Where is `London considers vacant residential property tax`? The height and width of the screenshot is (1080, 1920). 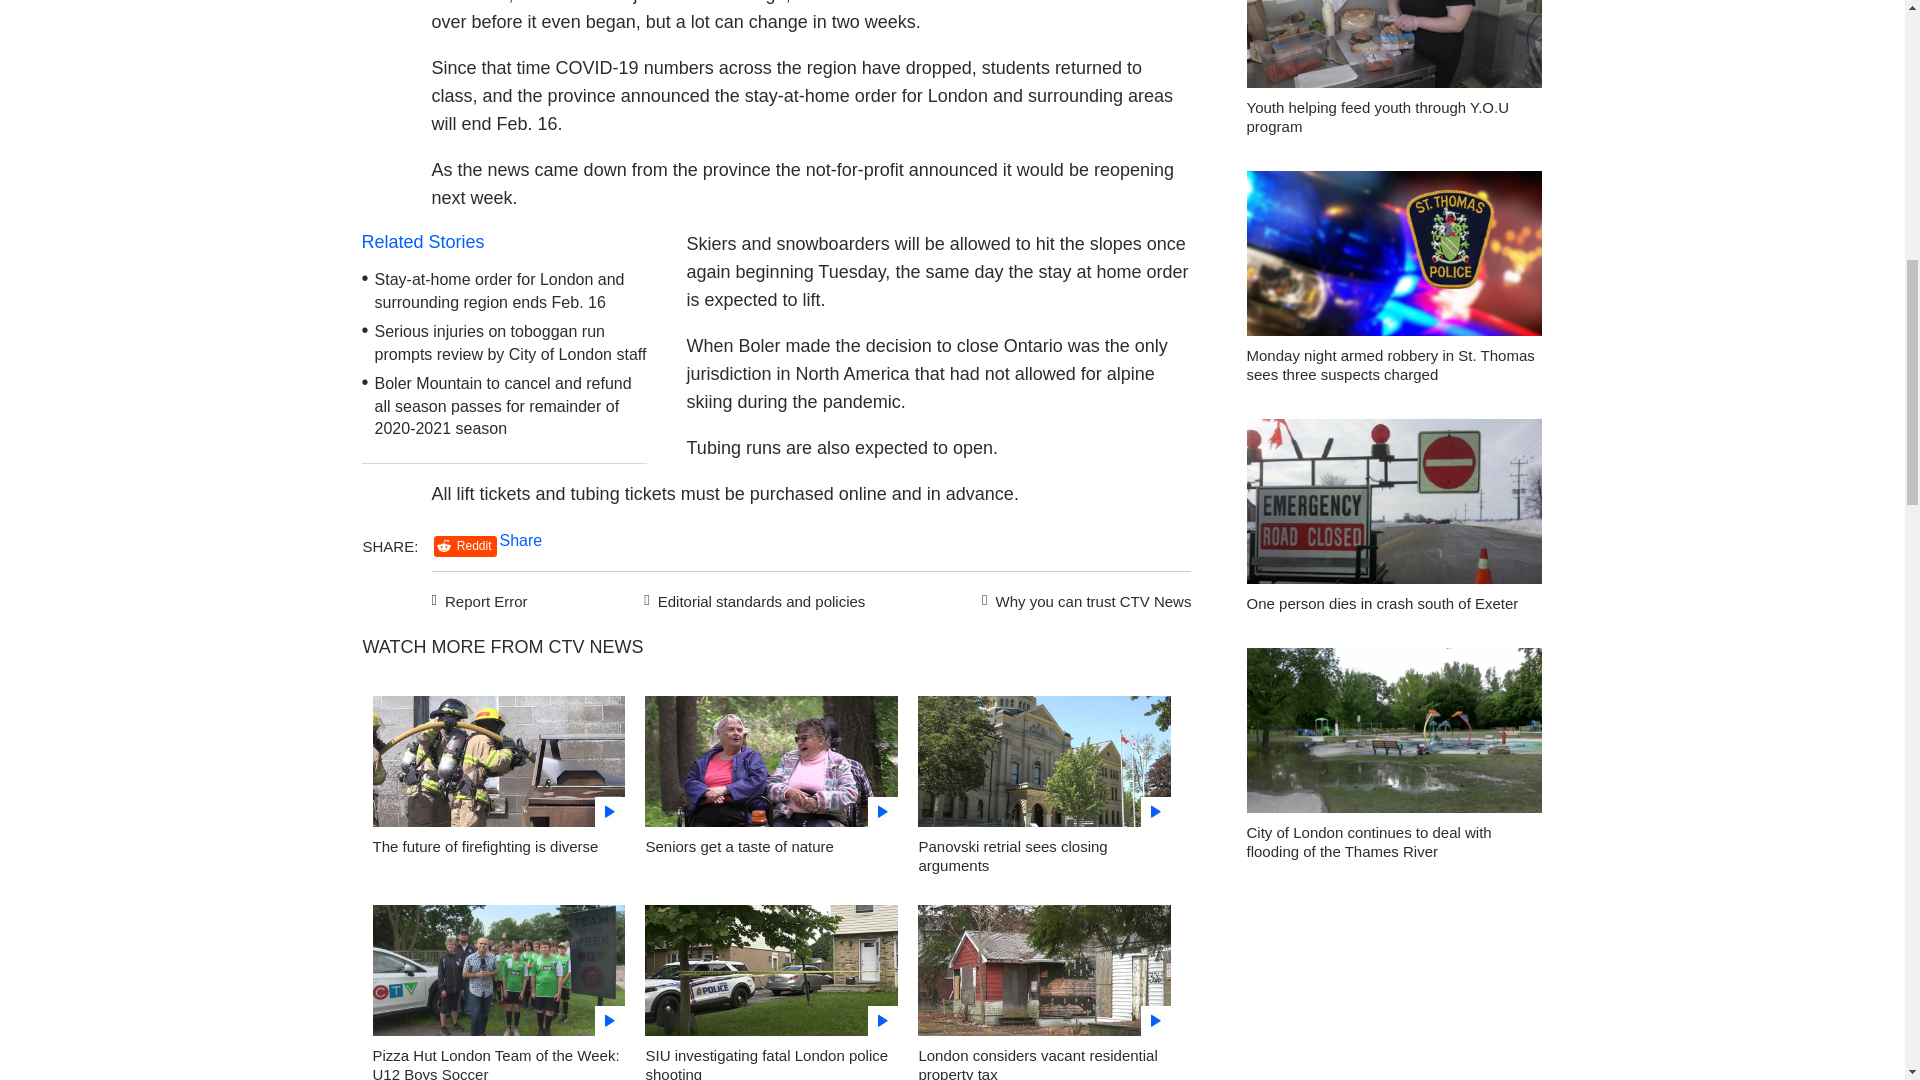 London considers vacant residential property tax is located at coordinates (1037, 1063).